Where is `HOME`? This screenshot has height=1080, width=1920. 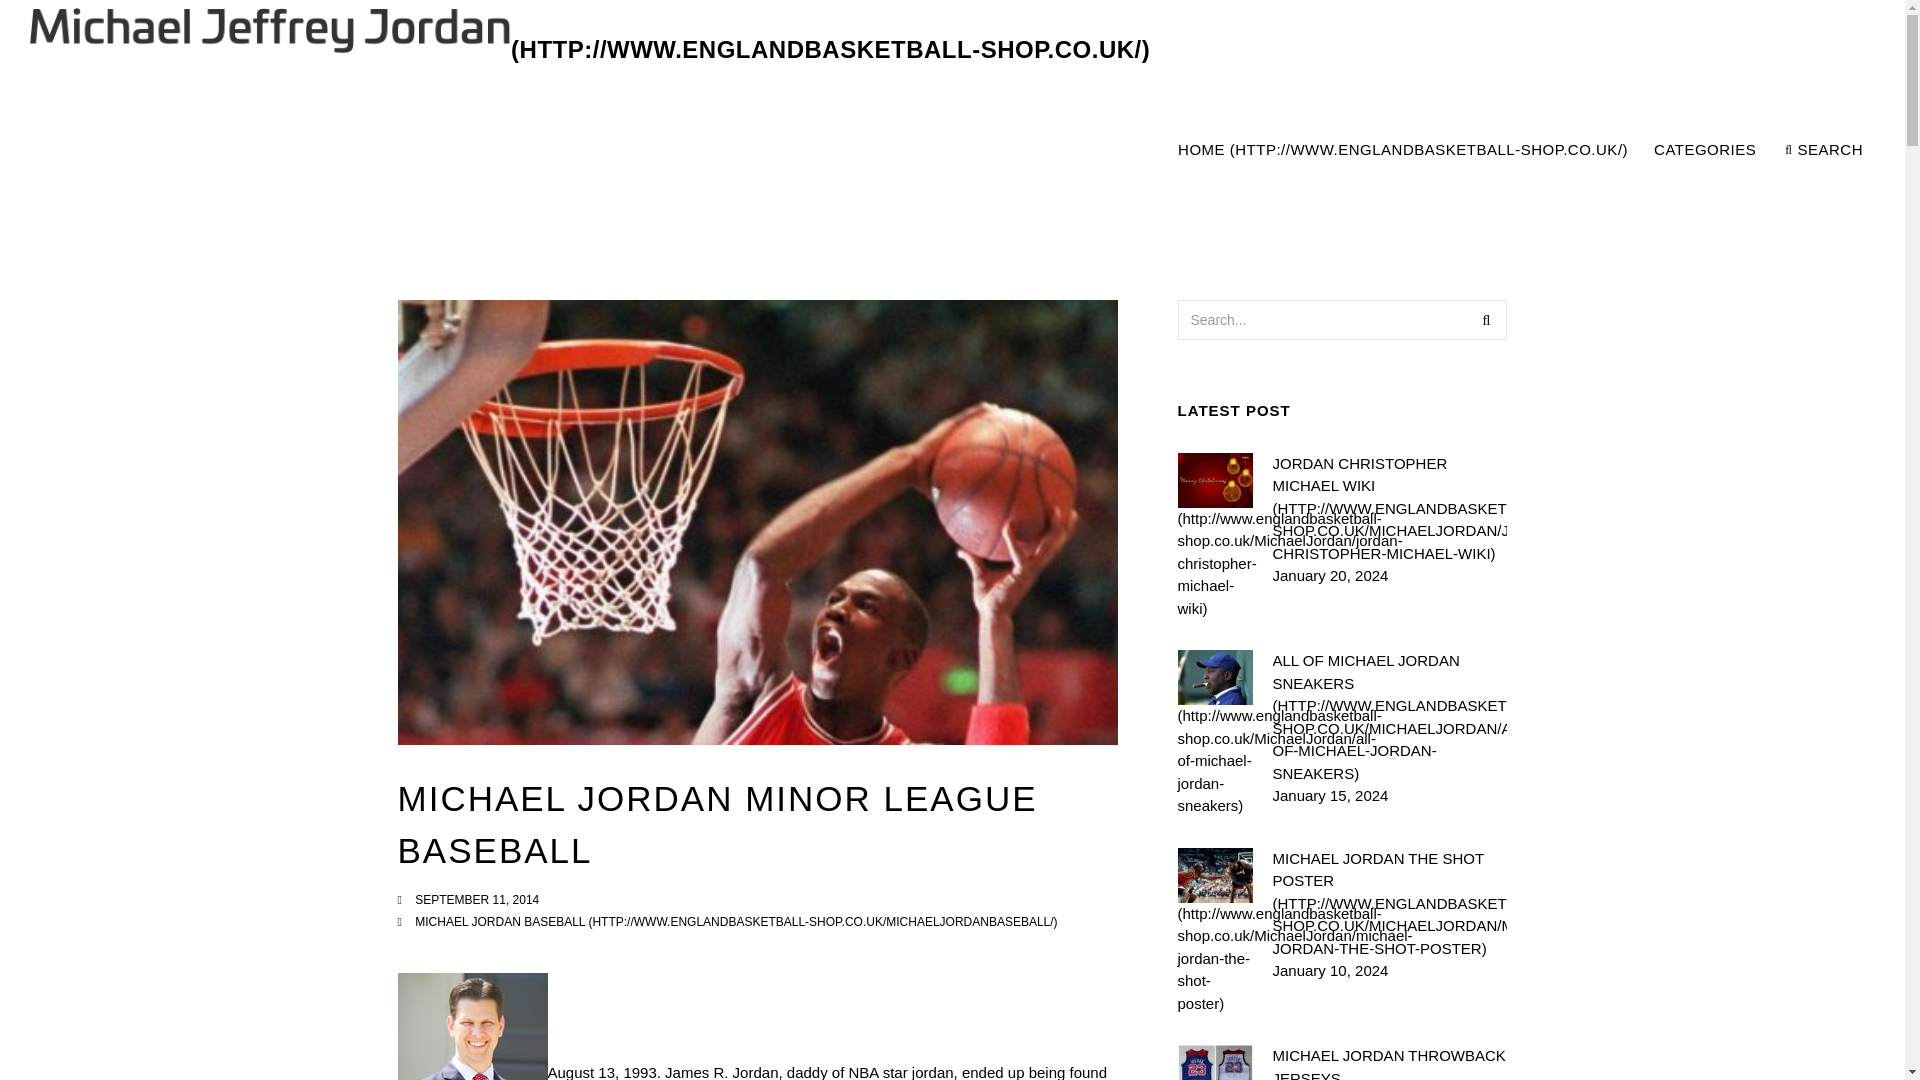
HOME is located at coordinates (1402, 150).